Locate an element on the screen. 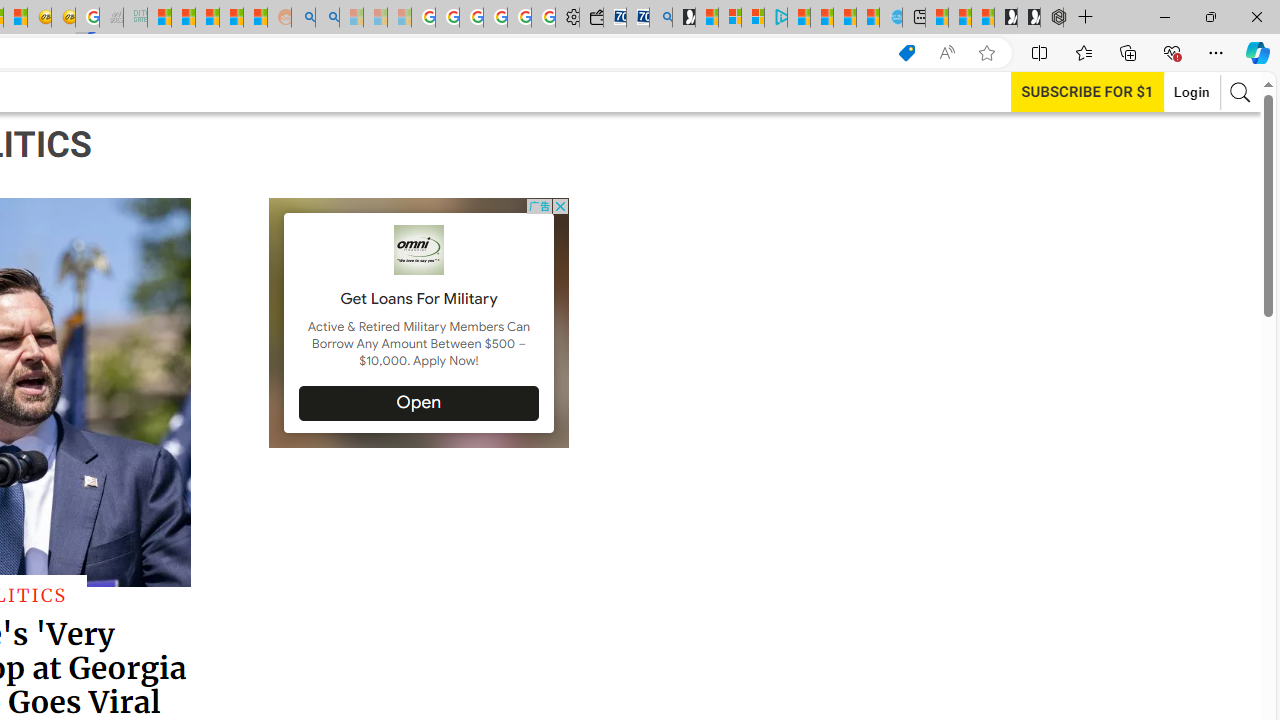 This screenshot has width=1280, height=720. Subscribe to our service is located at coordinates (1087, 91).